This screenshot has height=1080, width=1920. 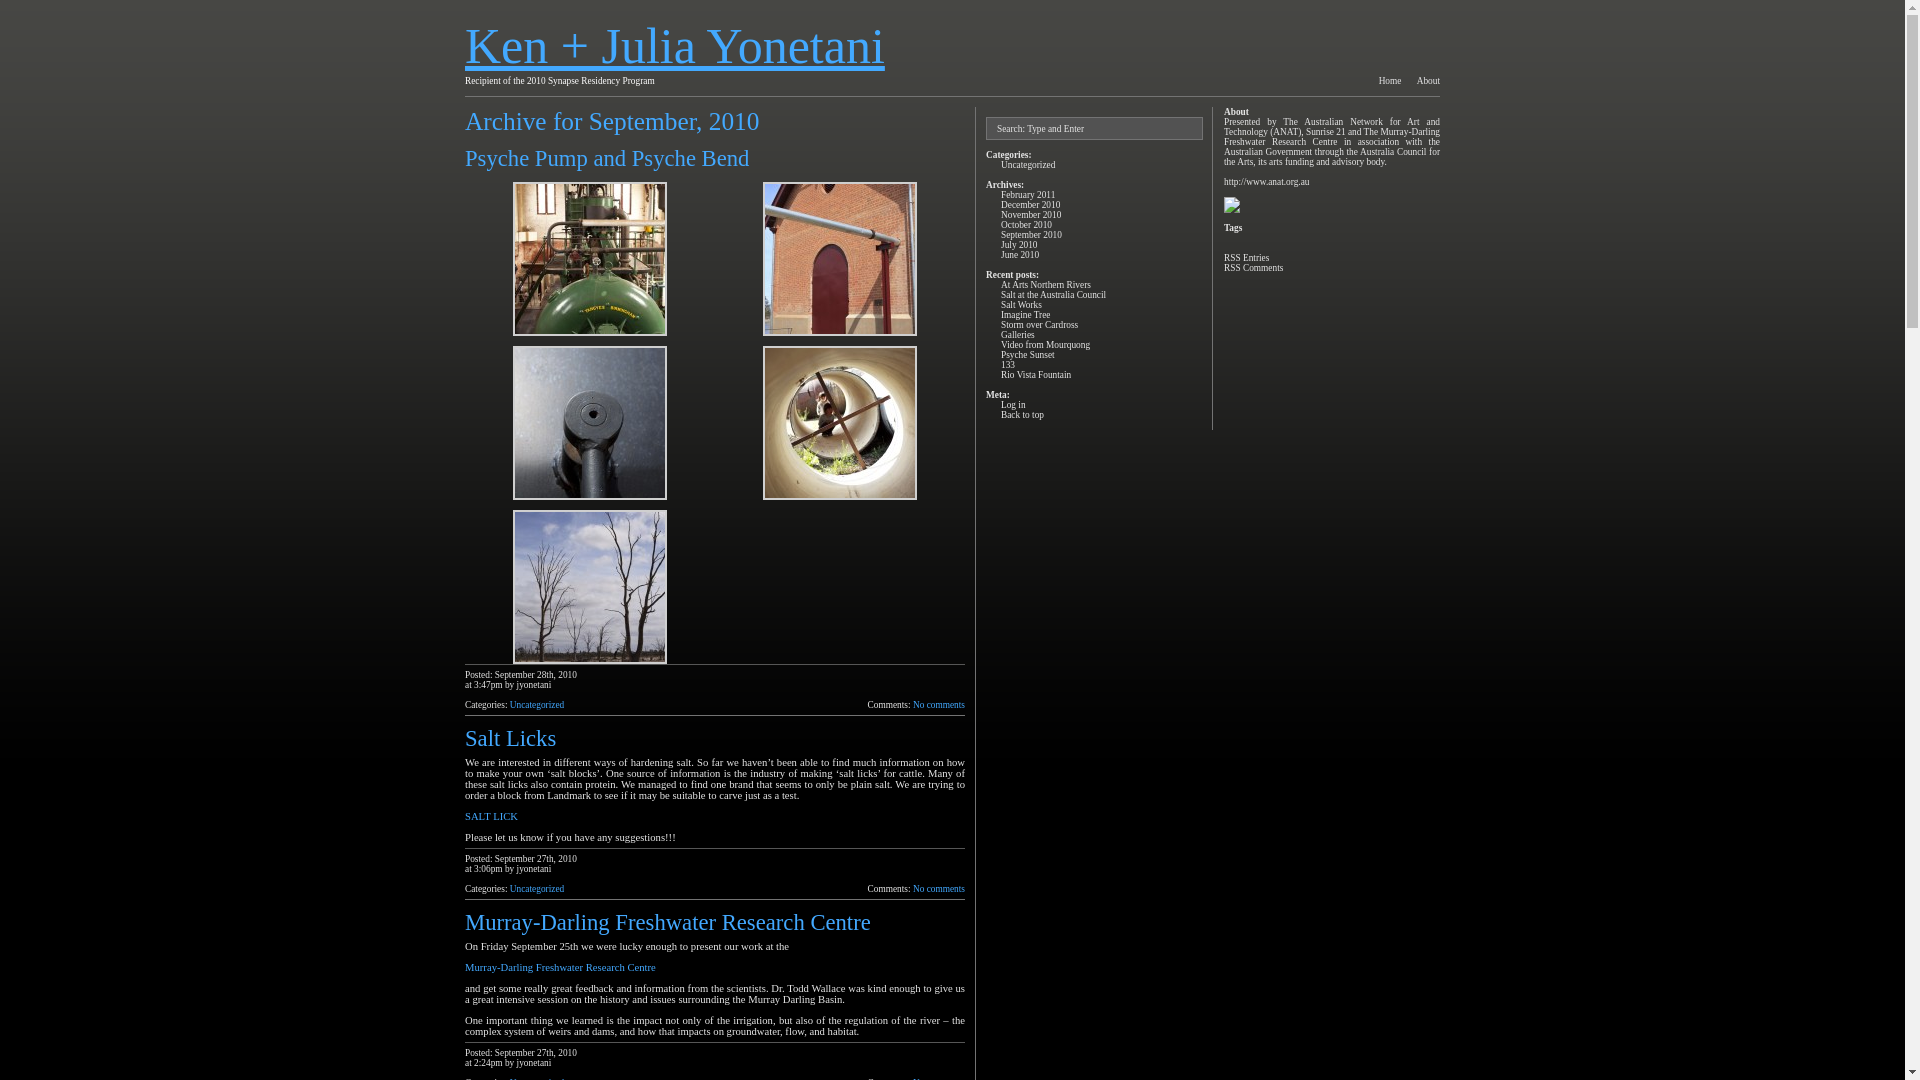 What do you see at coordinates (1032, 235) in the screenshot?
I see `September 2010` at bounding box center [1032, 235].